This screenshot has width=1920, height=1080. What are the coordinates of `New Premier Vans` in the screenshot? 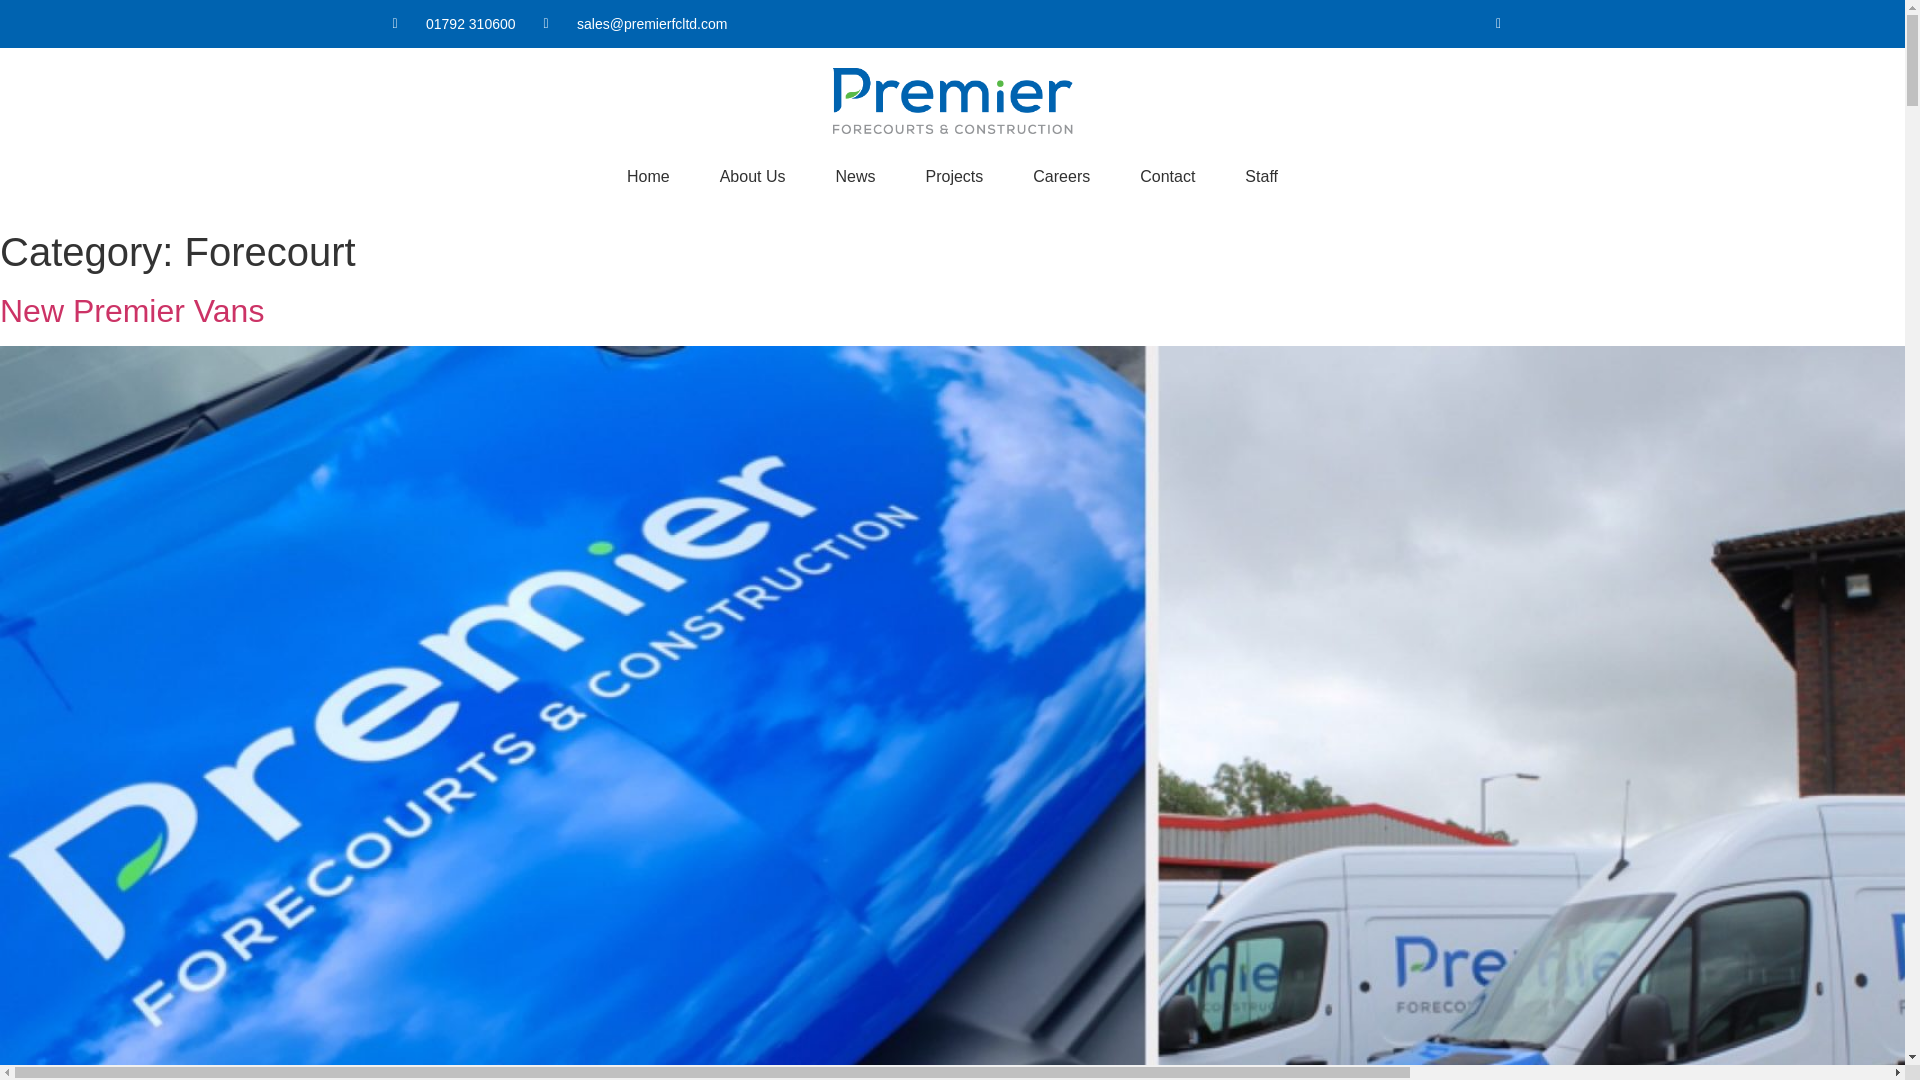 It's located at (132, 310).